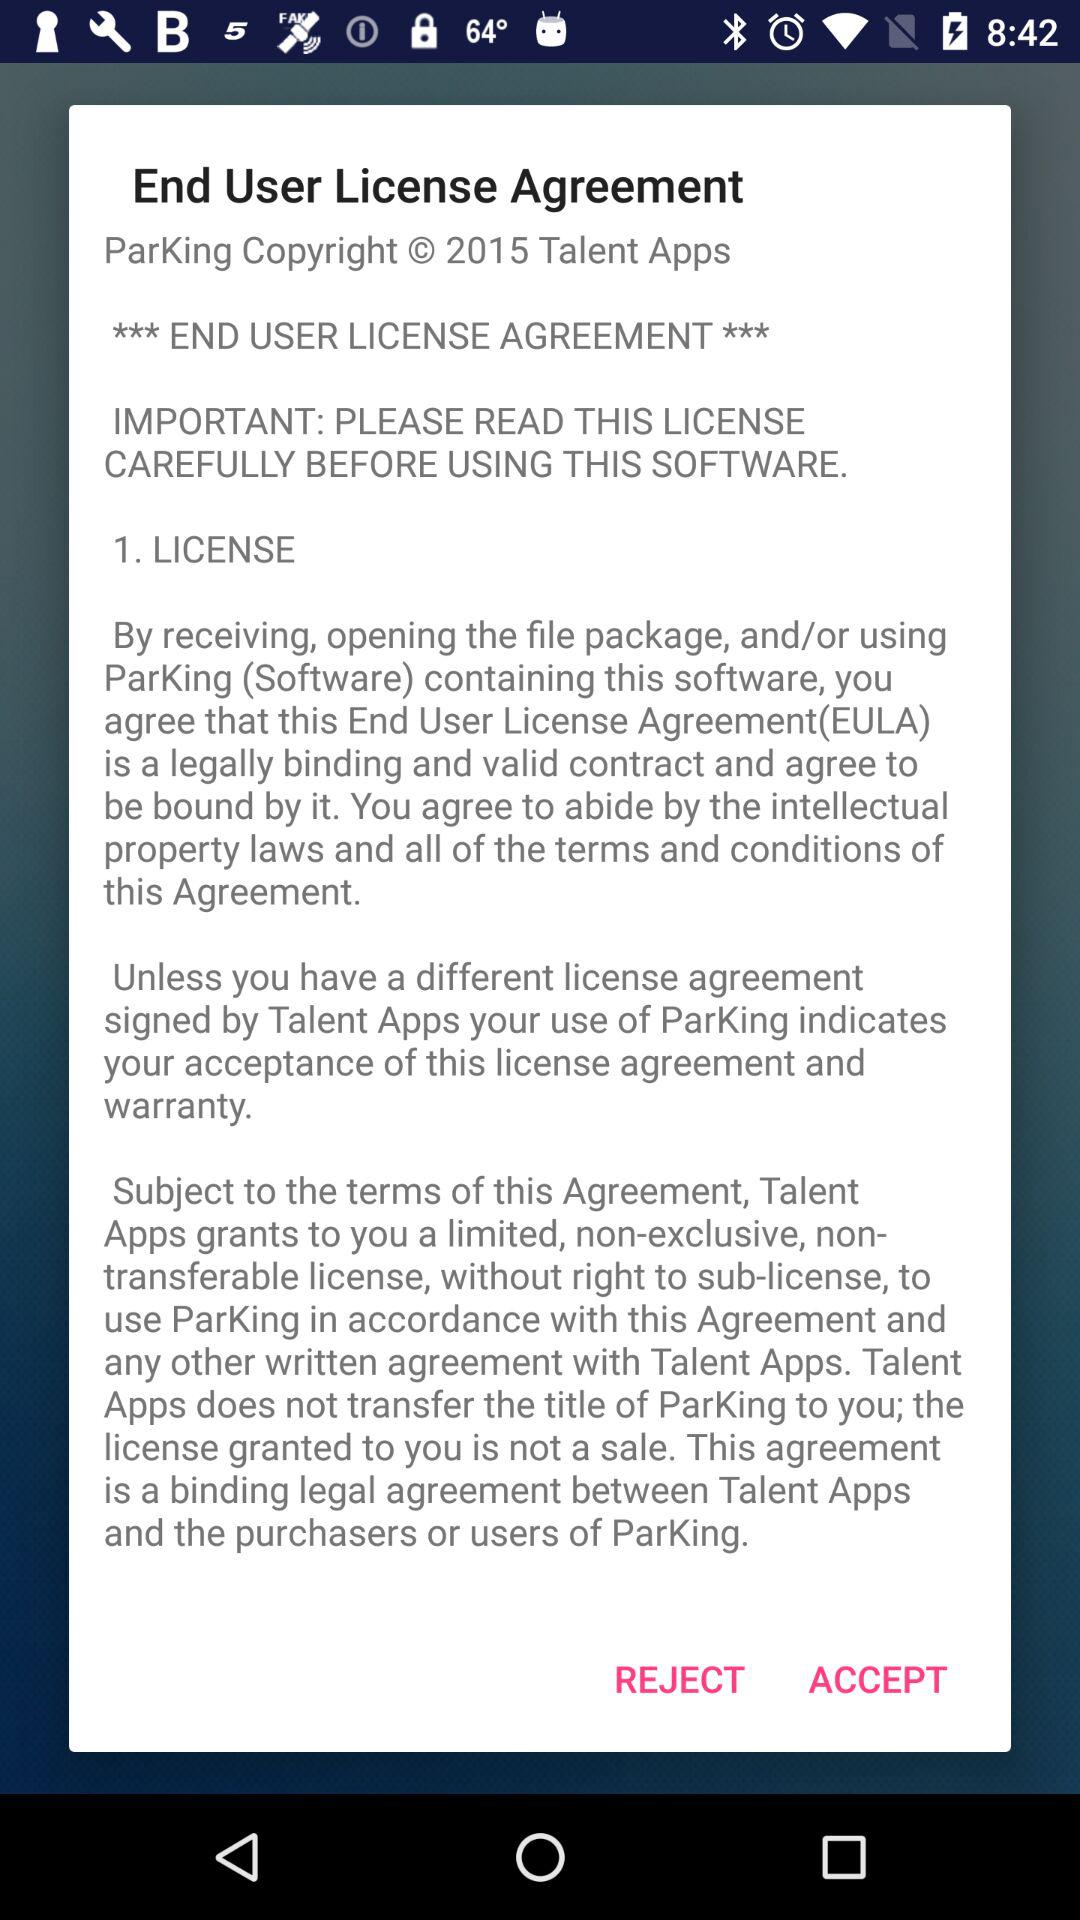 This screenshot has width=1080, height=1920. What do you see at coordinates (878, 1678) in the screenshot?
I see `choose the button at the bottom right corner` at bounding box center [878, 1678].